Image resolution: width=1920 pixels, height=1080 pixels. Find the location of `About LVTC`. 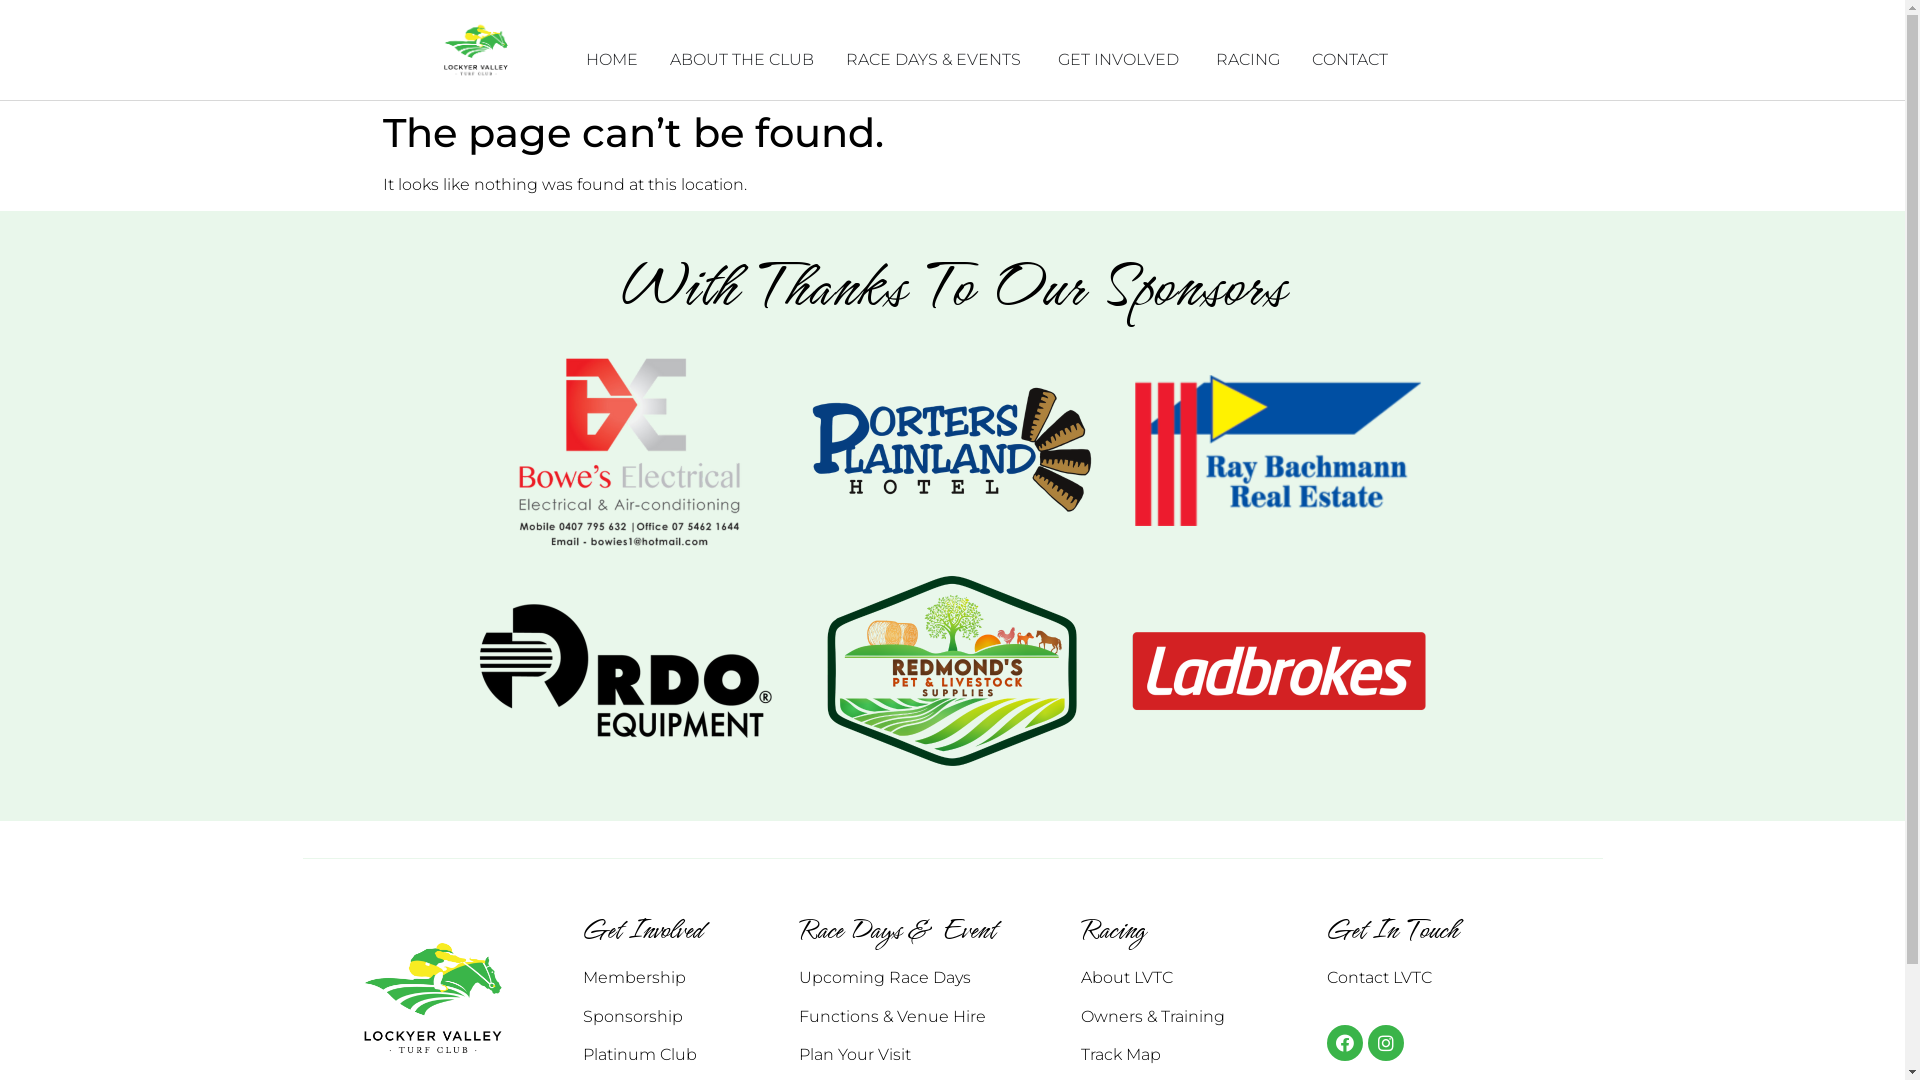

About LVTC is located at coordinates (1127, 978).